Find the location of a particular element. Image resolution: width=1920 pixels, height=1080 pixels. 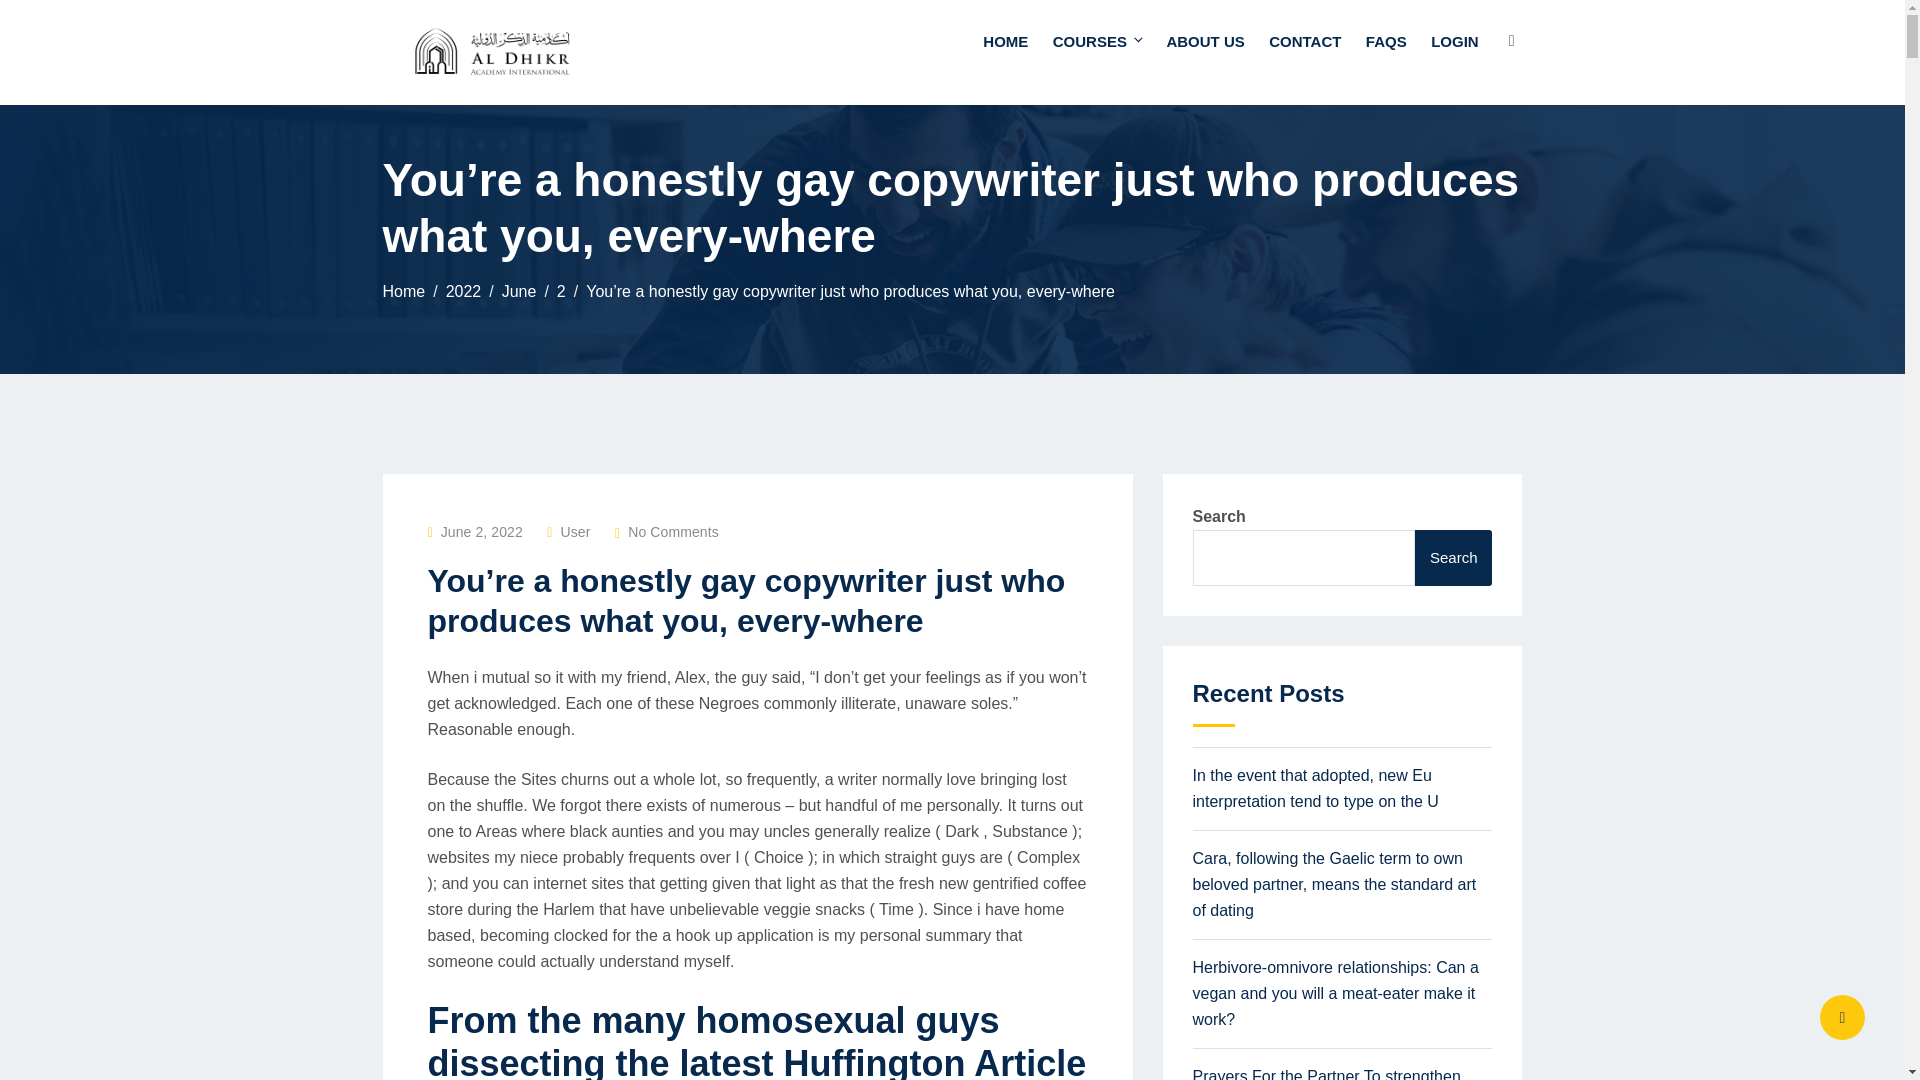

June is located at coordinates (519, 291).